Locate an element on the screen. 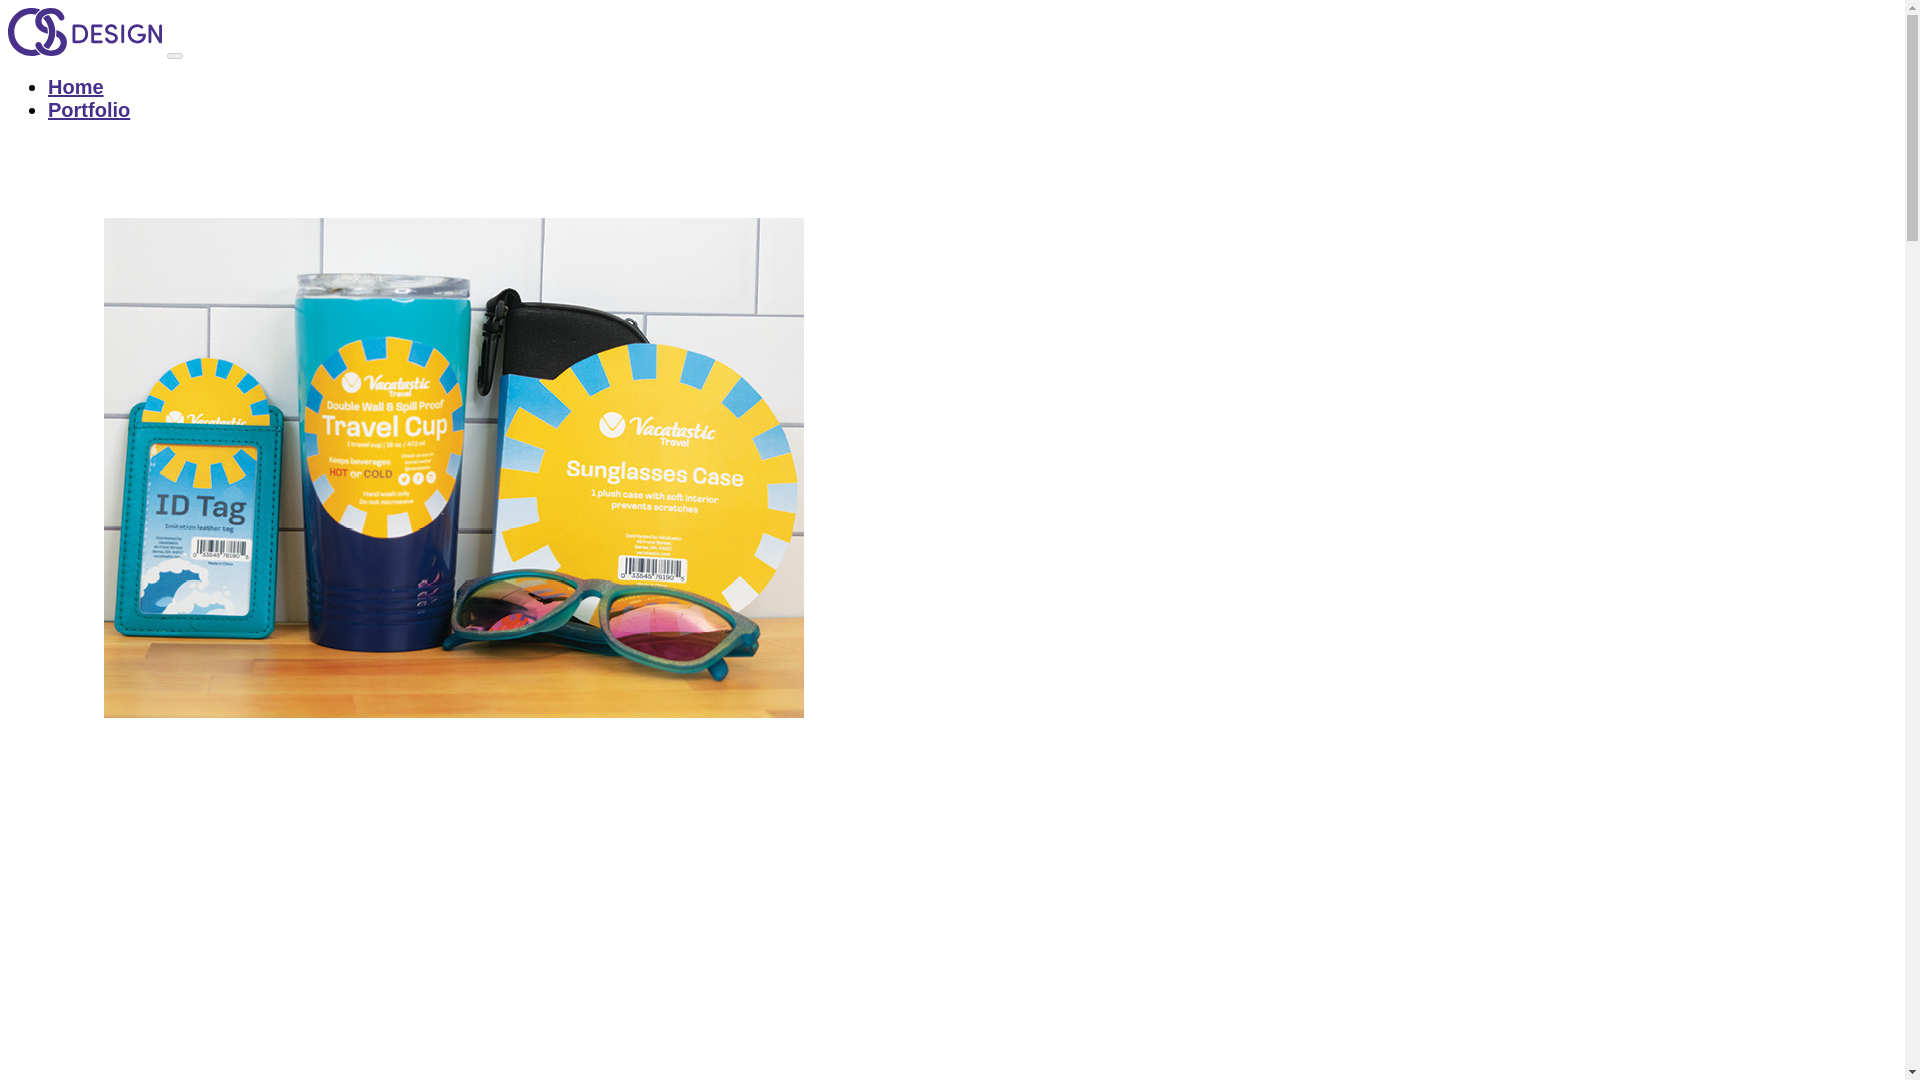  Portfolio is located at coordinates (89, 110).